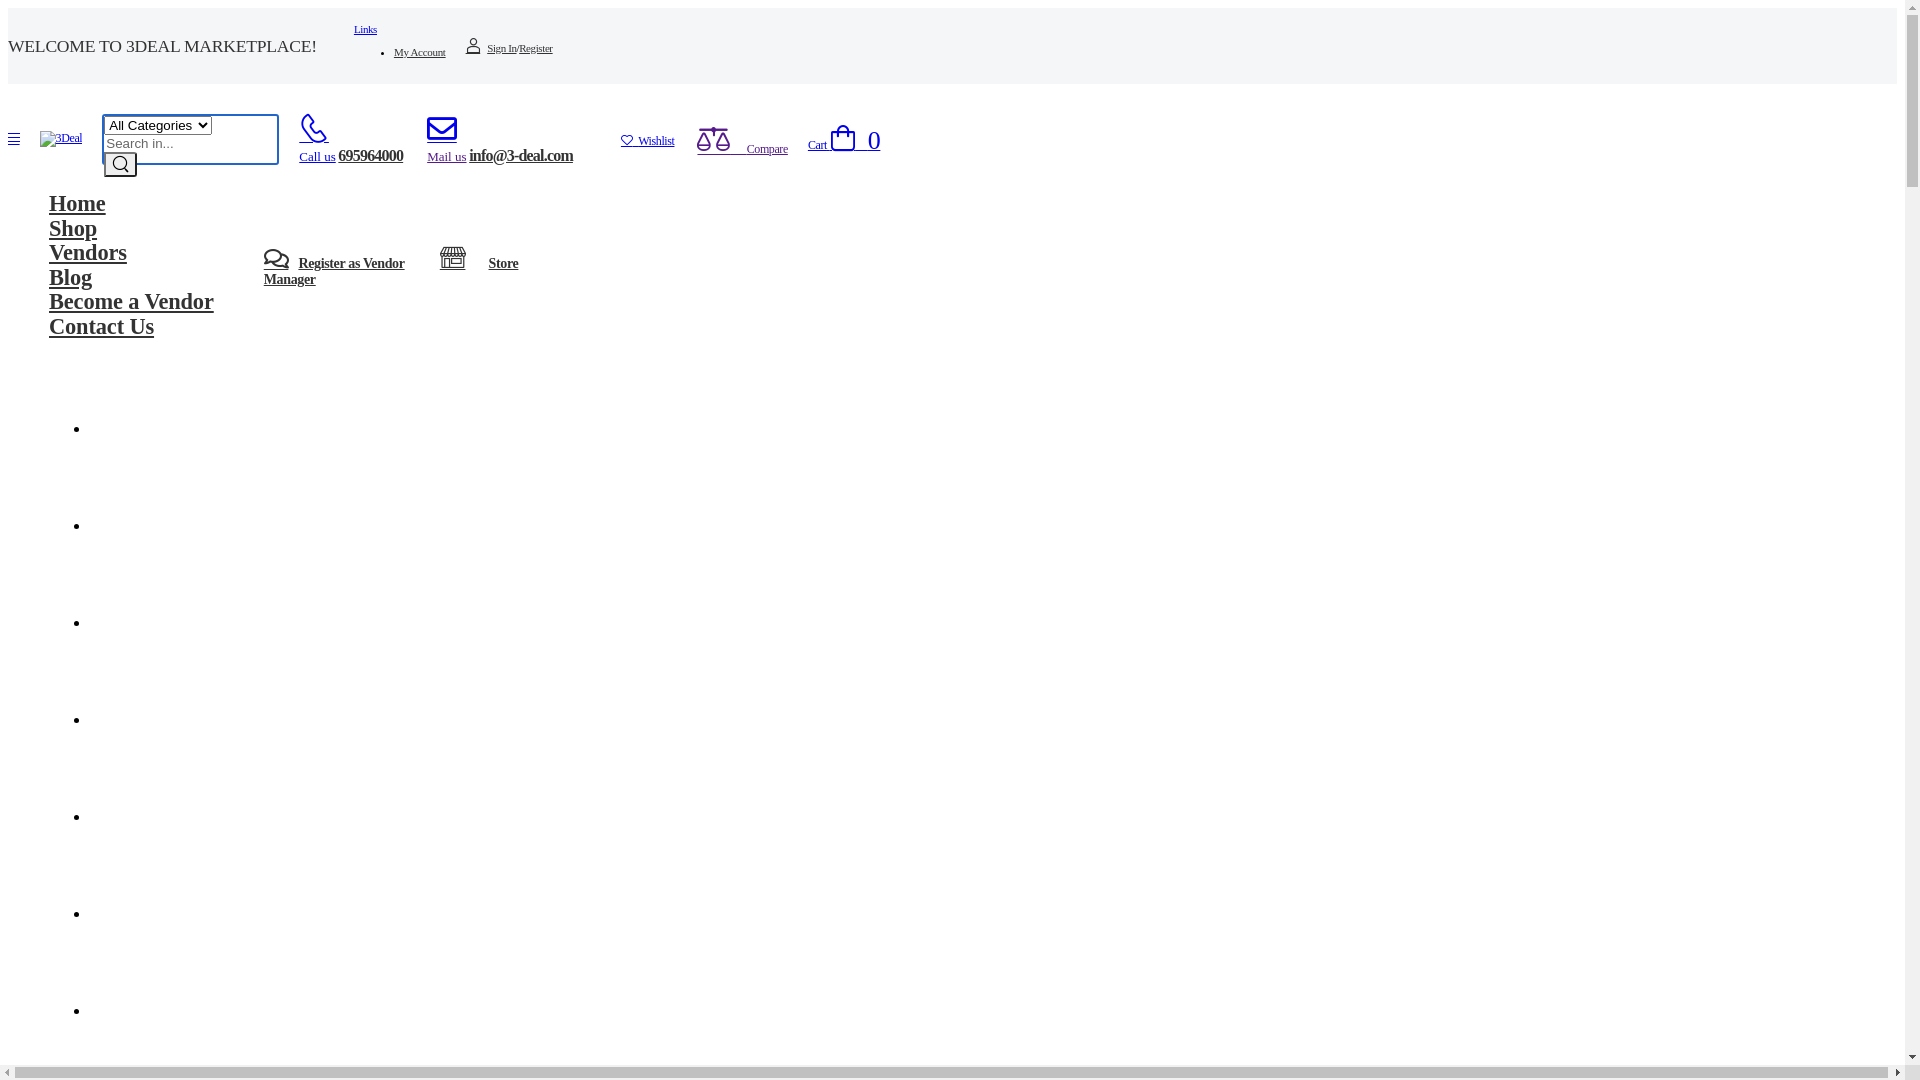 The height and width of the screenshot is (1080, 1920). What do you see at coordinates (521, 156) in the screenshot?
I see `info@3-deal.com` at bounding box center [521, 156].